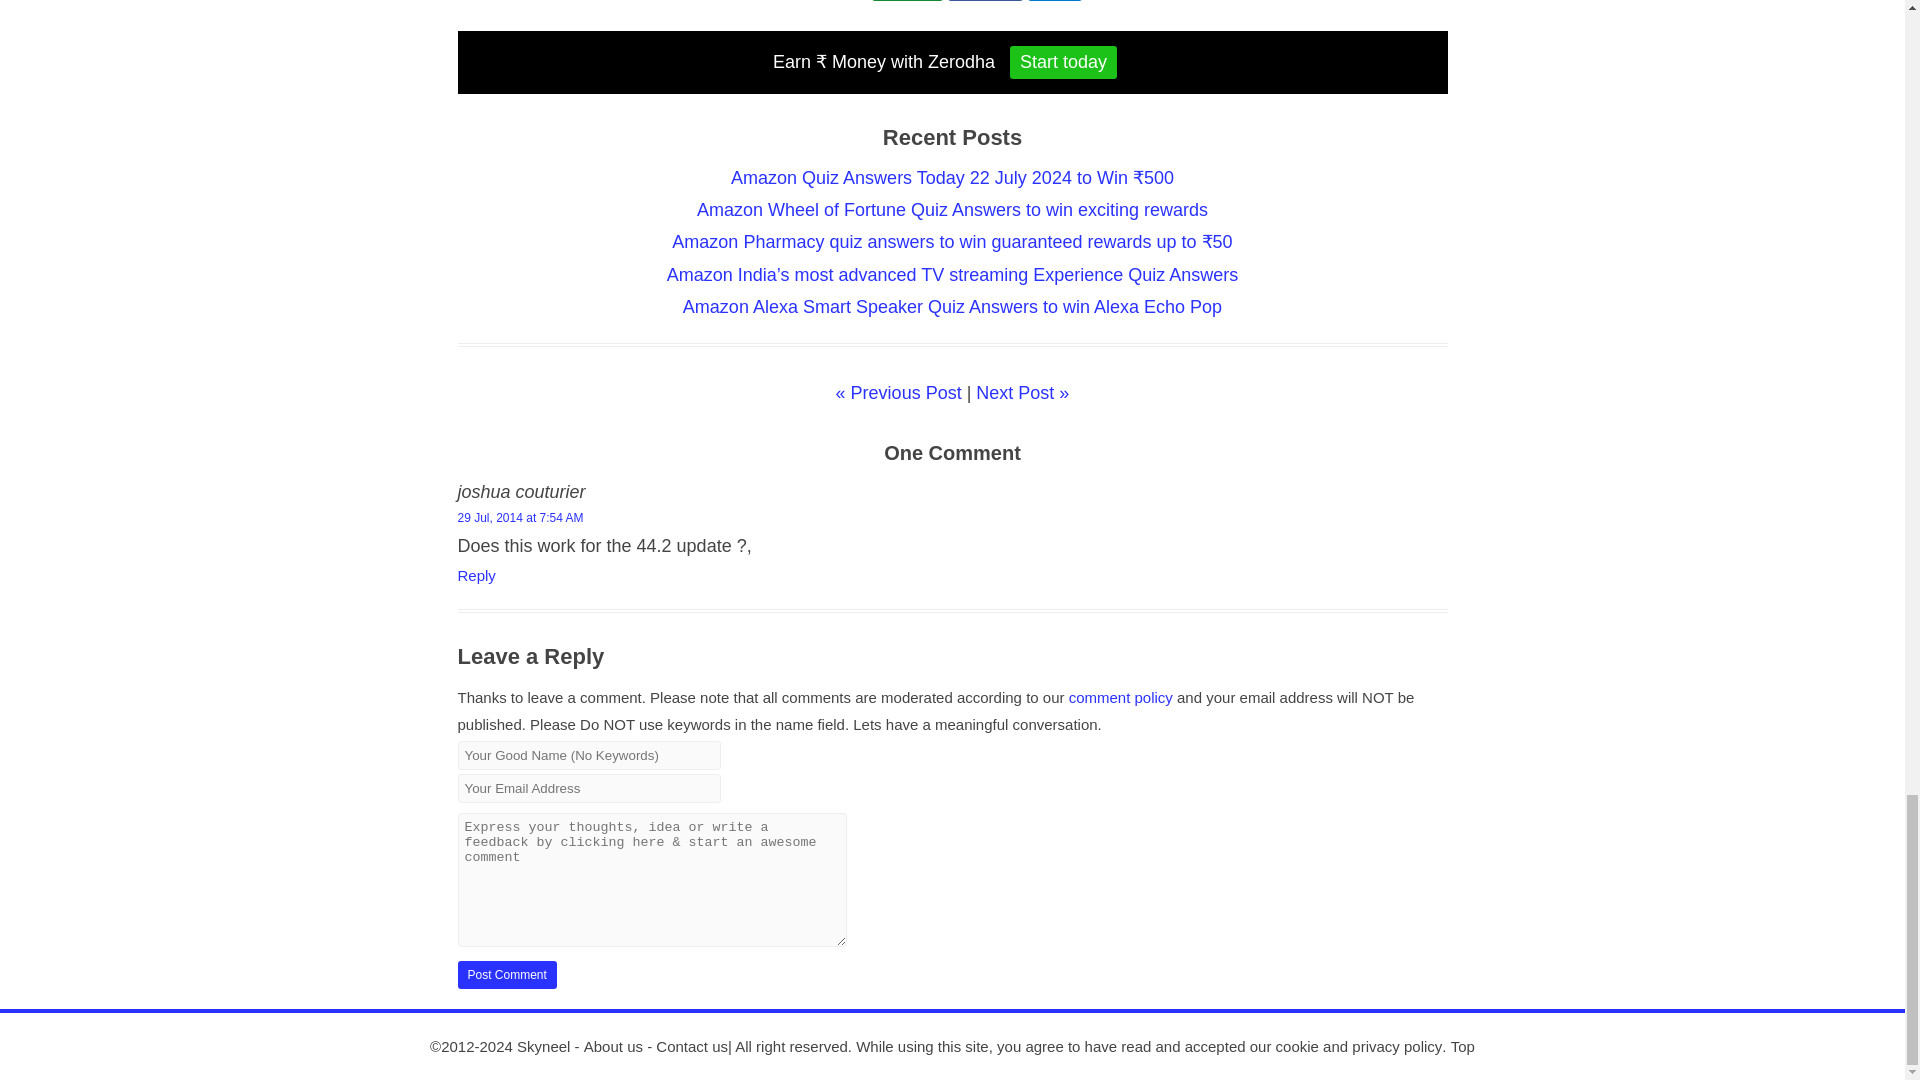  I want to click on 29 Jul, 2014 at 7:54 AM, so click(520, 517).